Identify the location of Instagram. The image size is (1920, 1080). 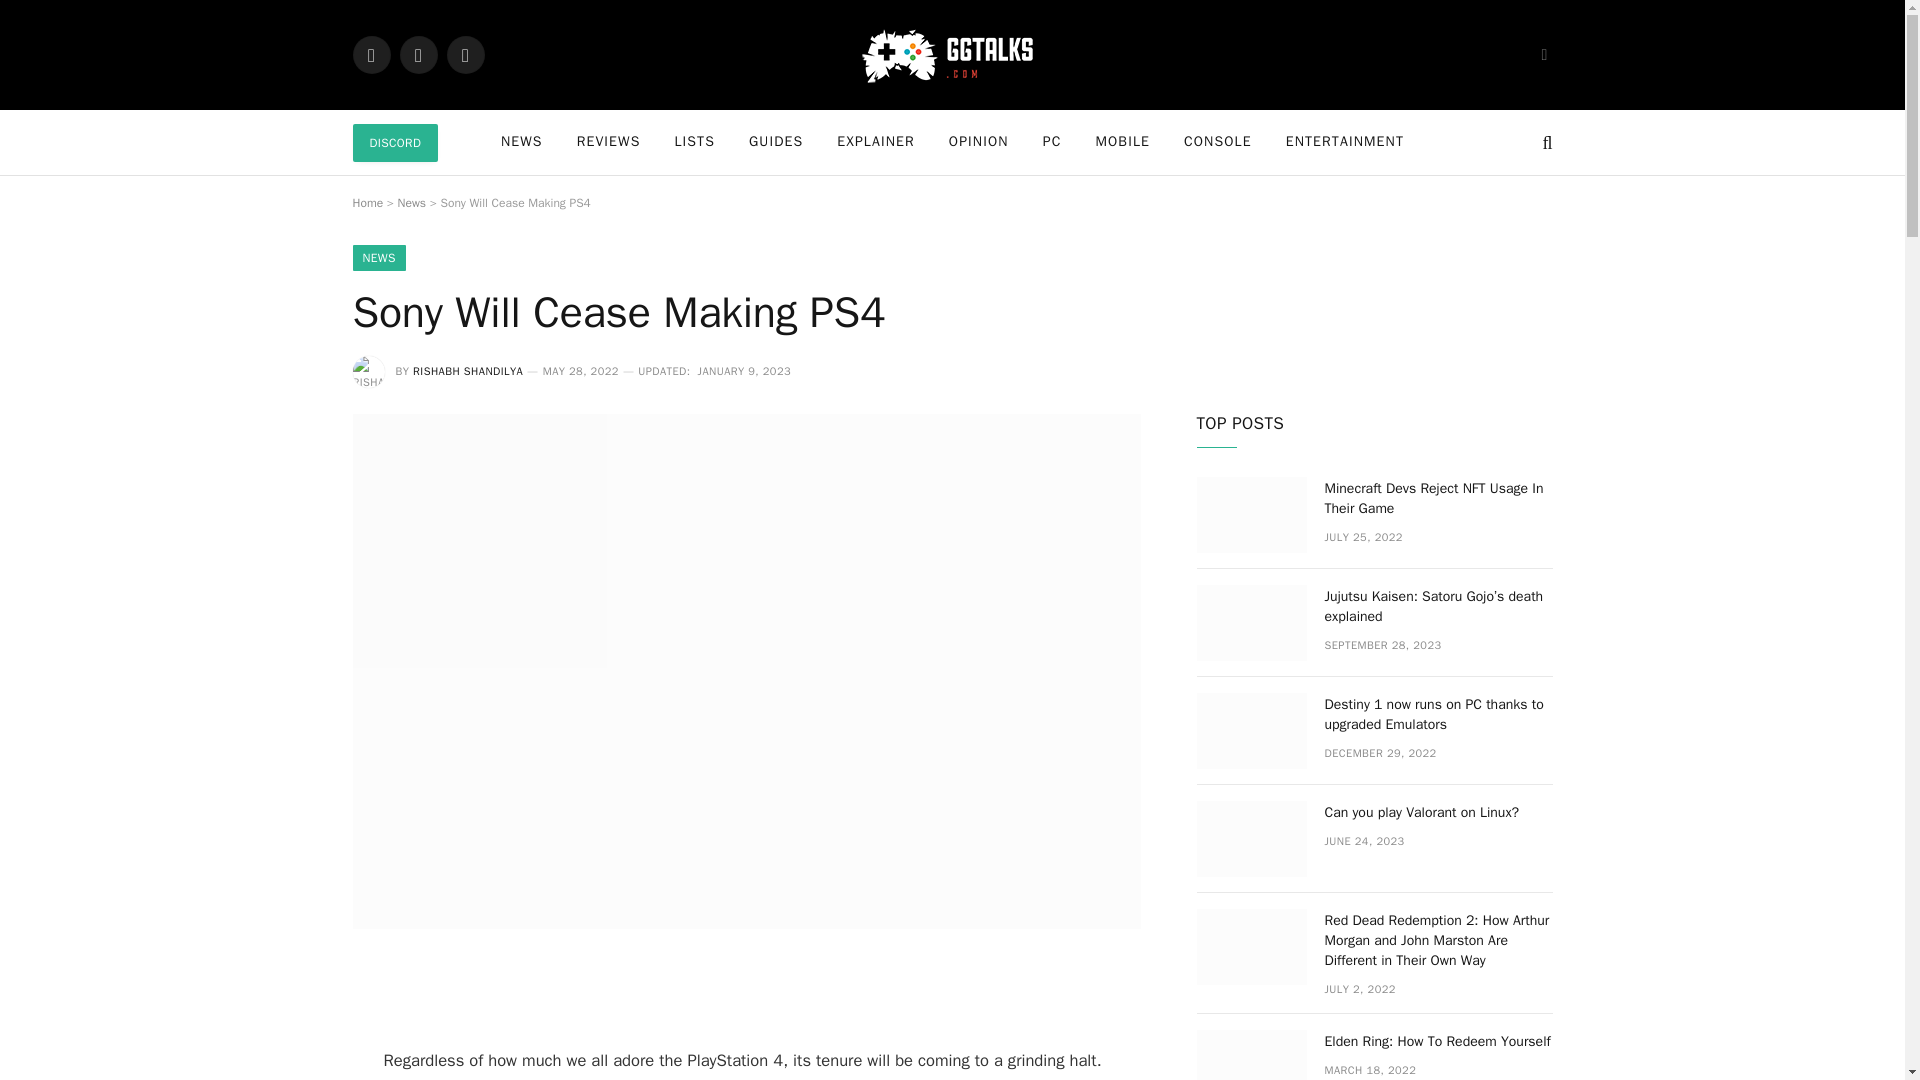
(464, 54).